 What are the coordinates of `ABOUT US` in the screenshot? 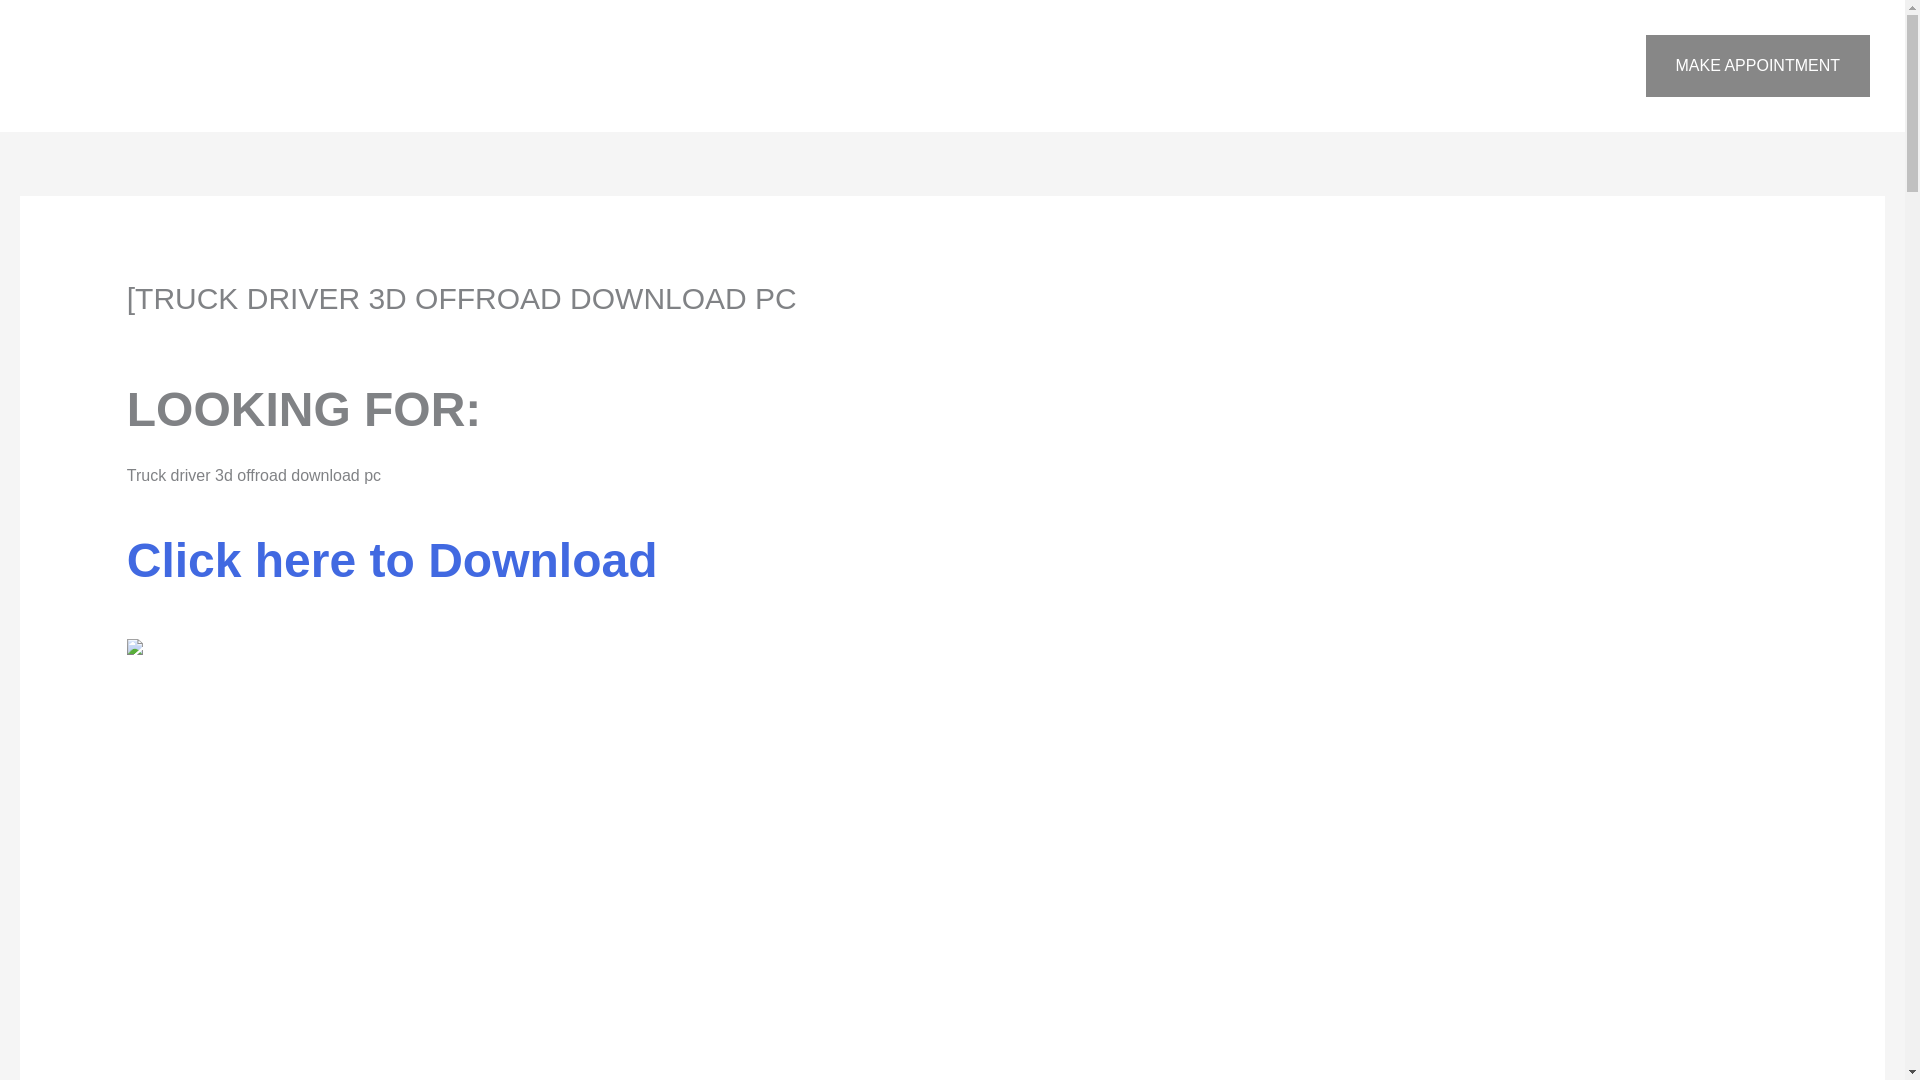 It's located at (1235, 66).